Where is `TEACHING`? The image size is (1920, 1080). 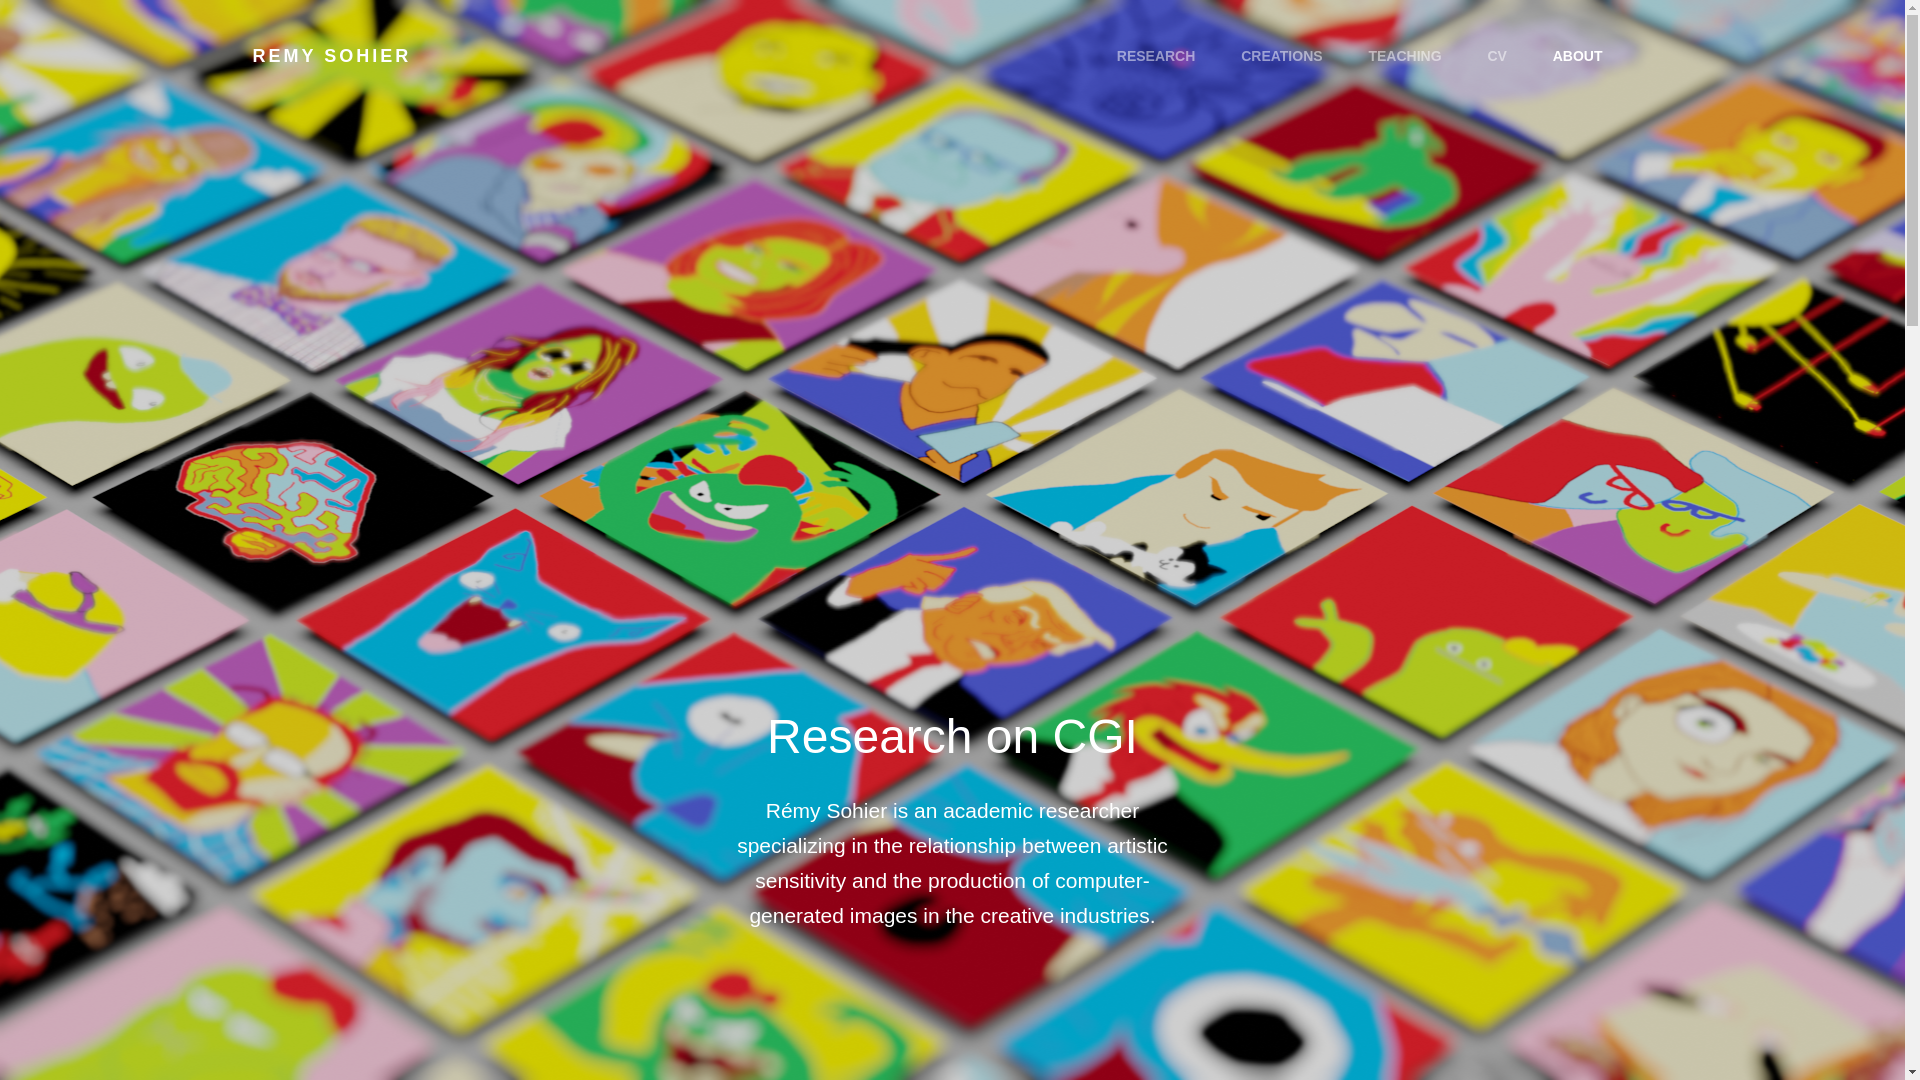 TEACHING is located at coordinates (1404, 56).